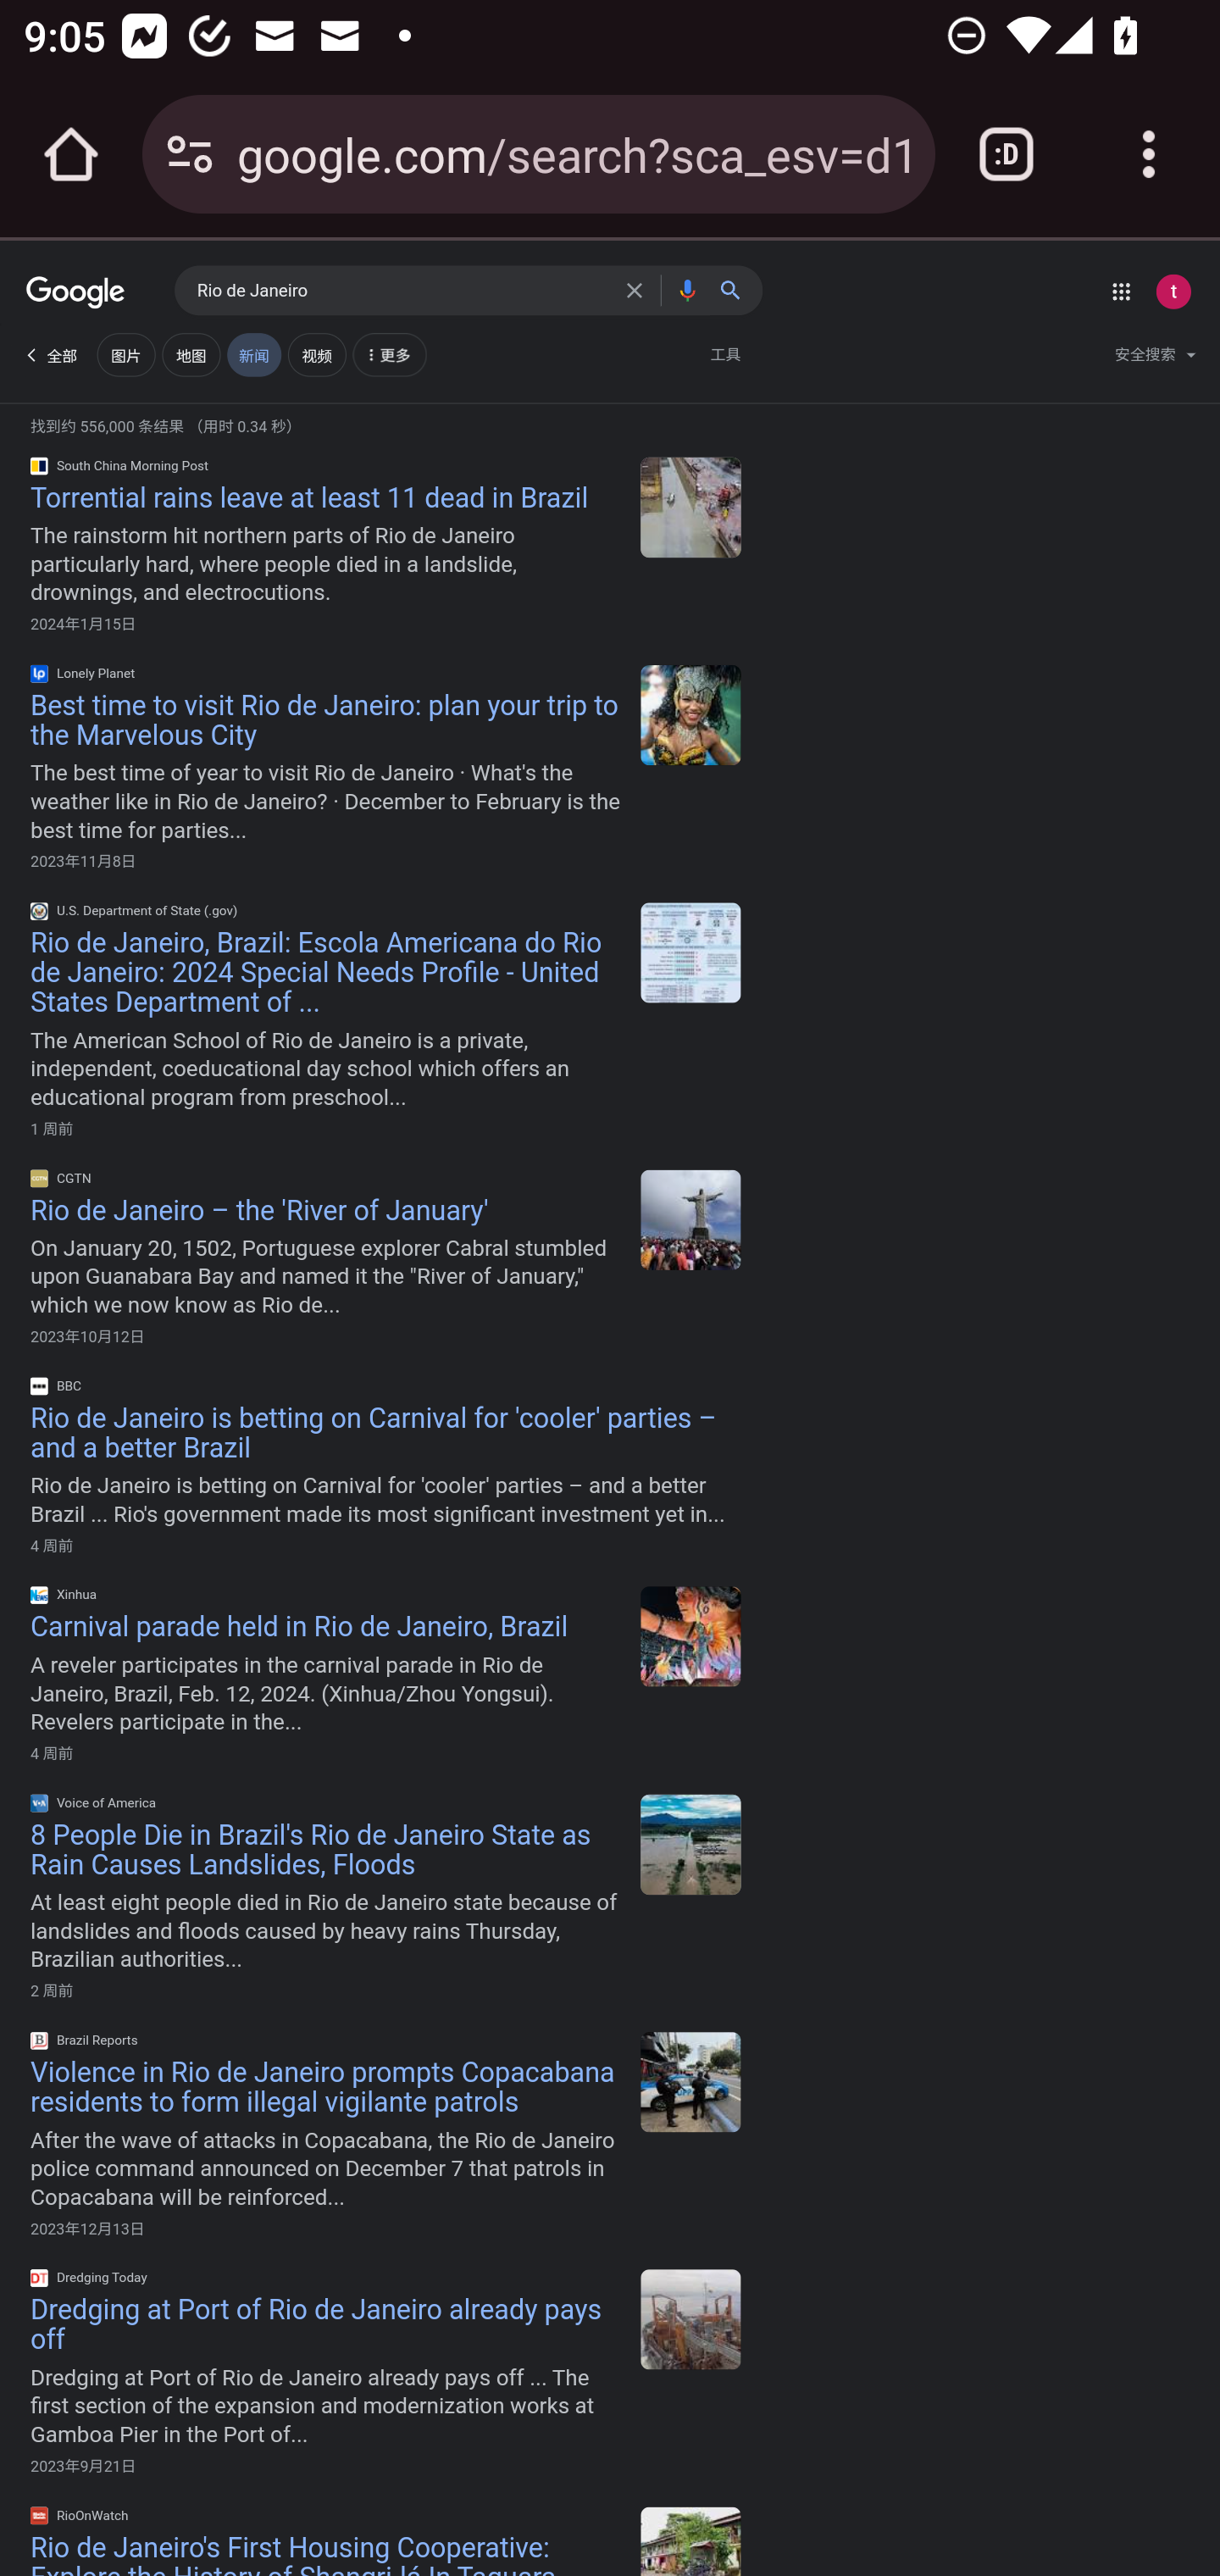 Image resolution: width=1220 pixels, height=2576 pixels. I want to click on 安全搜索, so click(1154, 358).